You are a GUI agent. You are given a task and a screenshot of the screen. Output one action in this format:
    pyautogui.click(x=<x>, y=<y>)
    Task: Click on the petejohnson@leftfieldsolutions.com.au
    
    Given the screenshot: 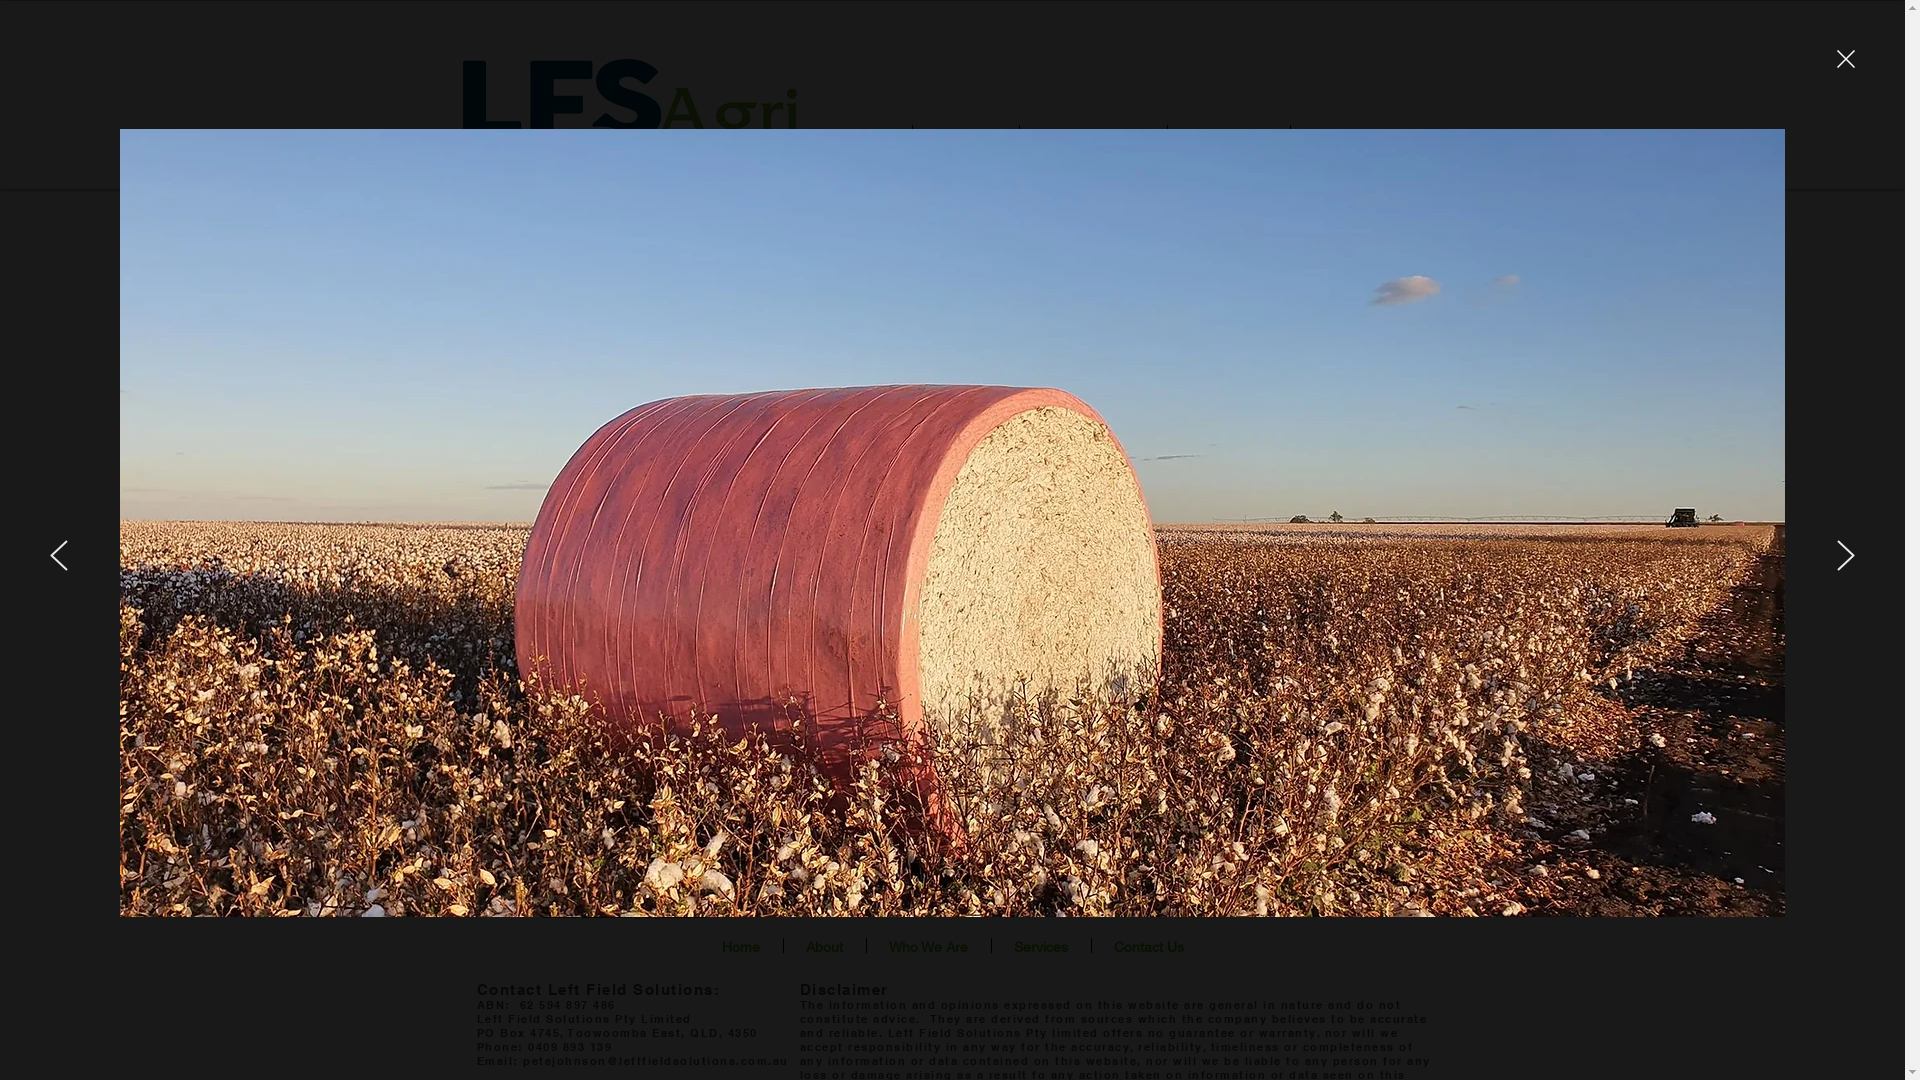 What is the action you would take?
    pyautogui.click(x=656, y=1061)
    